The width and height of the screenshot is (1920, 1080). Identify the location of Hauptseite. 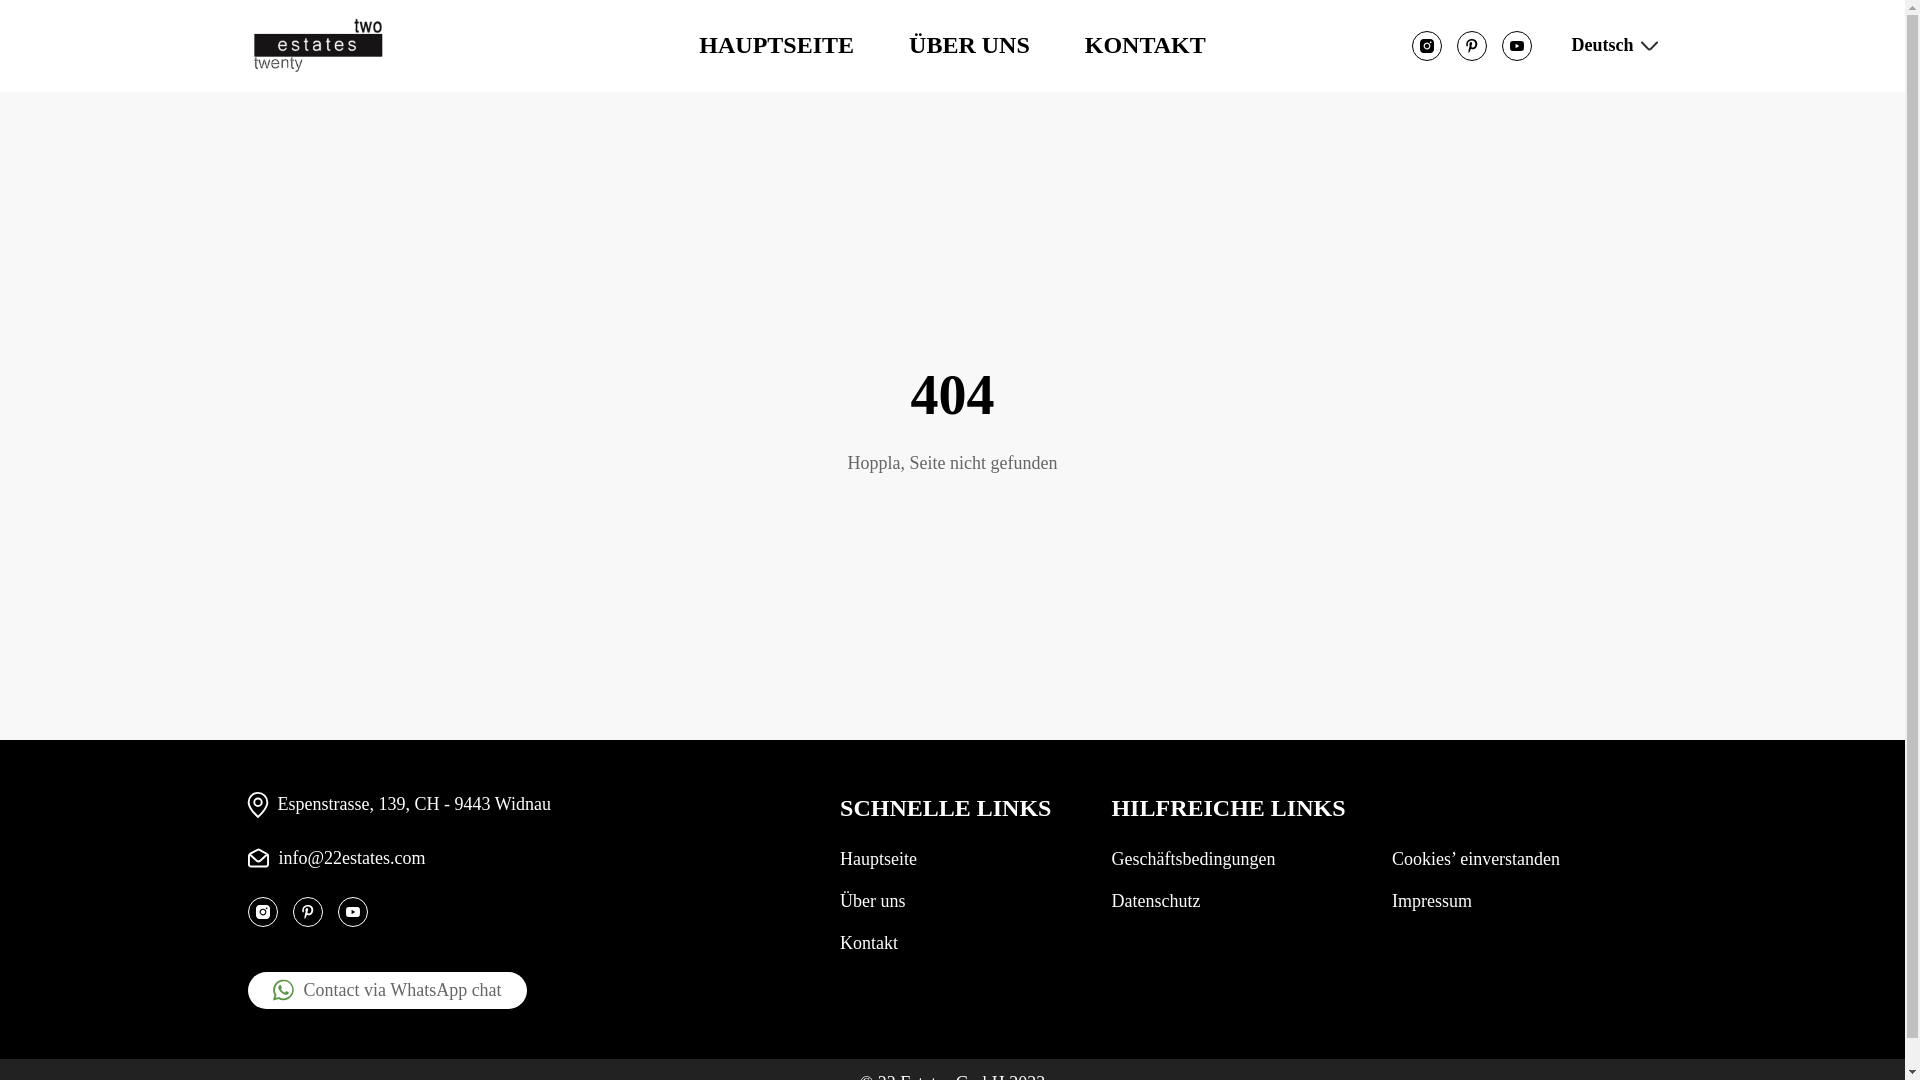
(878, 859).